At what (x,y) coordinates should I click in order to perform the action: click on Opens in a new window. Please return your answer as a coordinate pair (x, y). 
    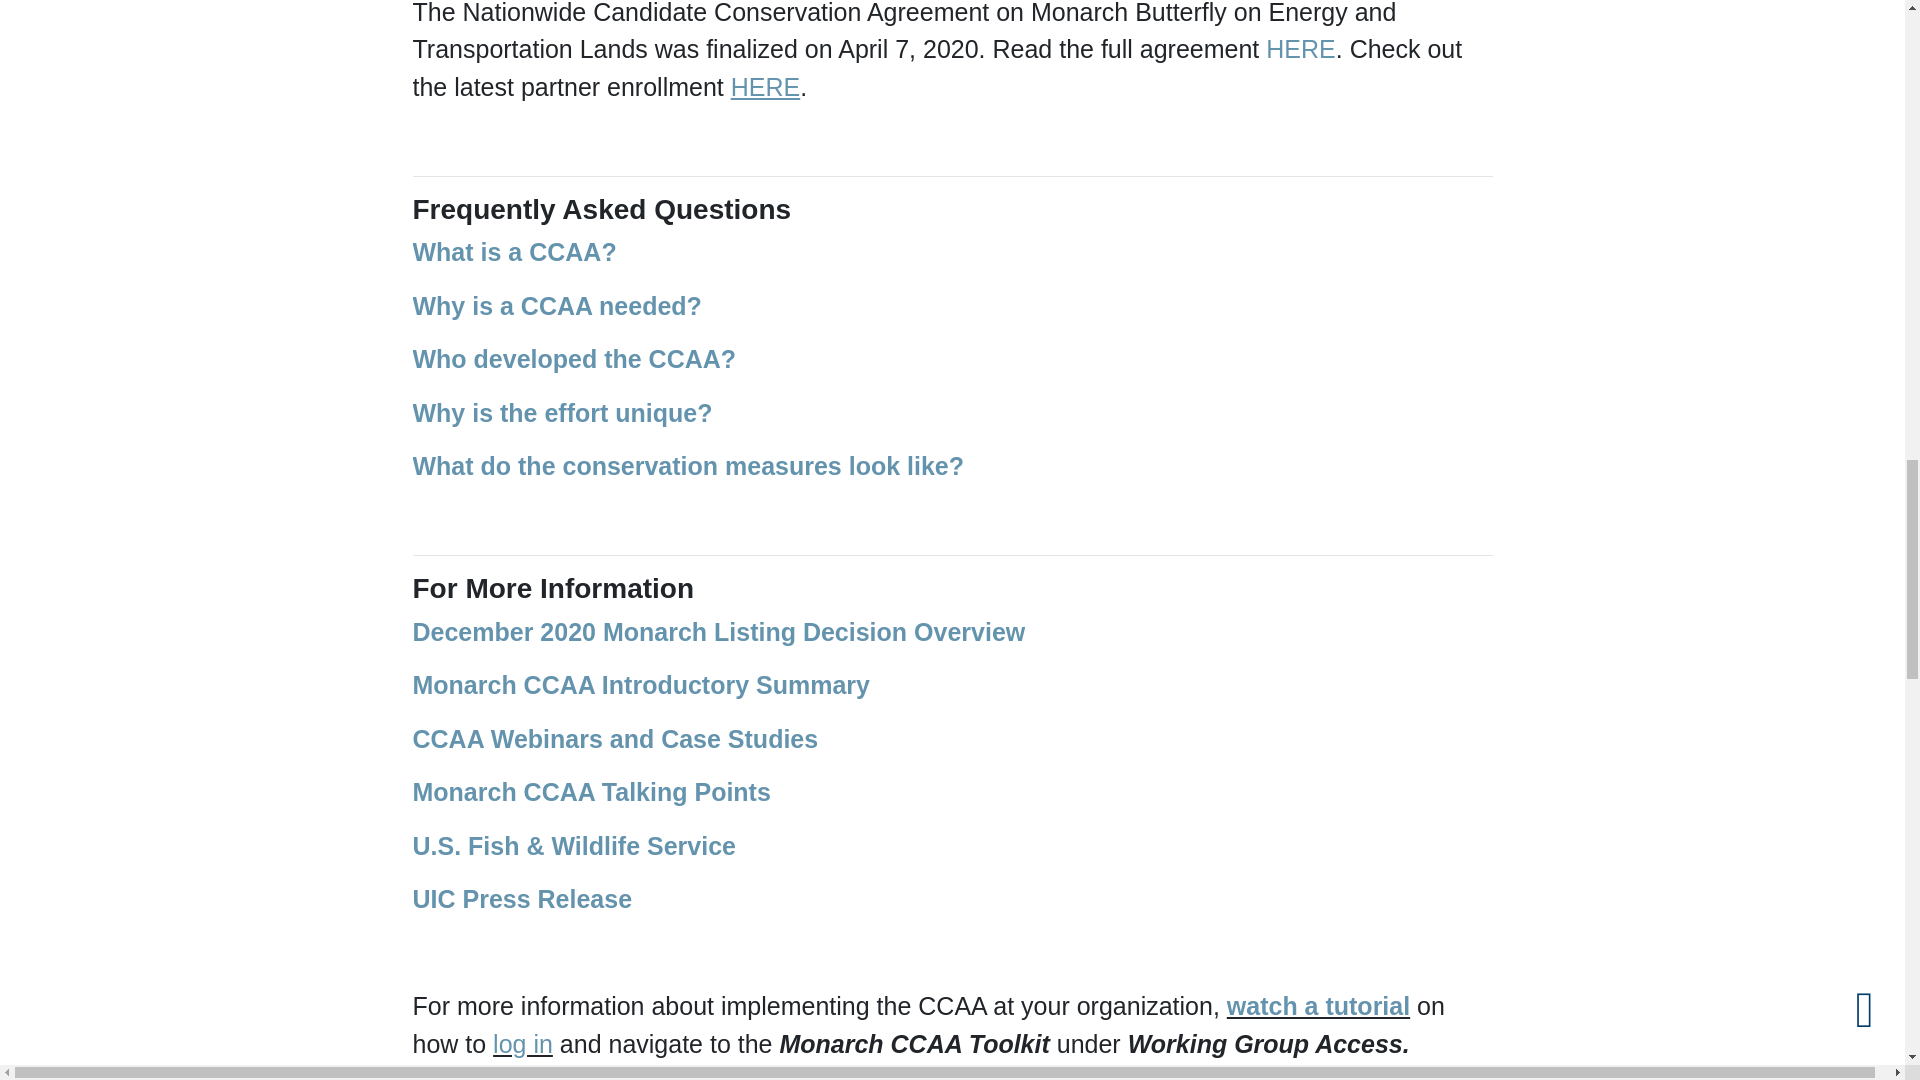
    Looking at the image, I should click on (614, 738).